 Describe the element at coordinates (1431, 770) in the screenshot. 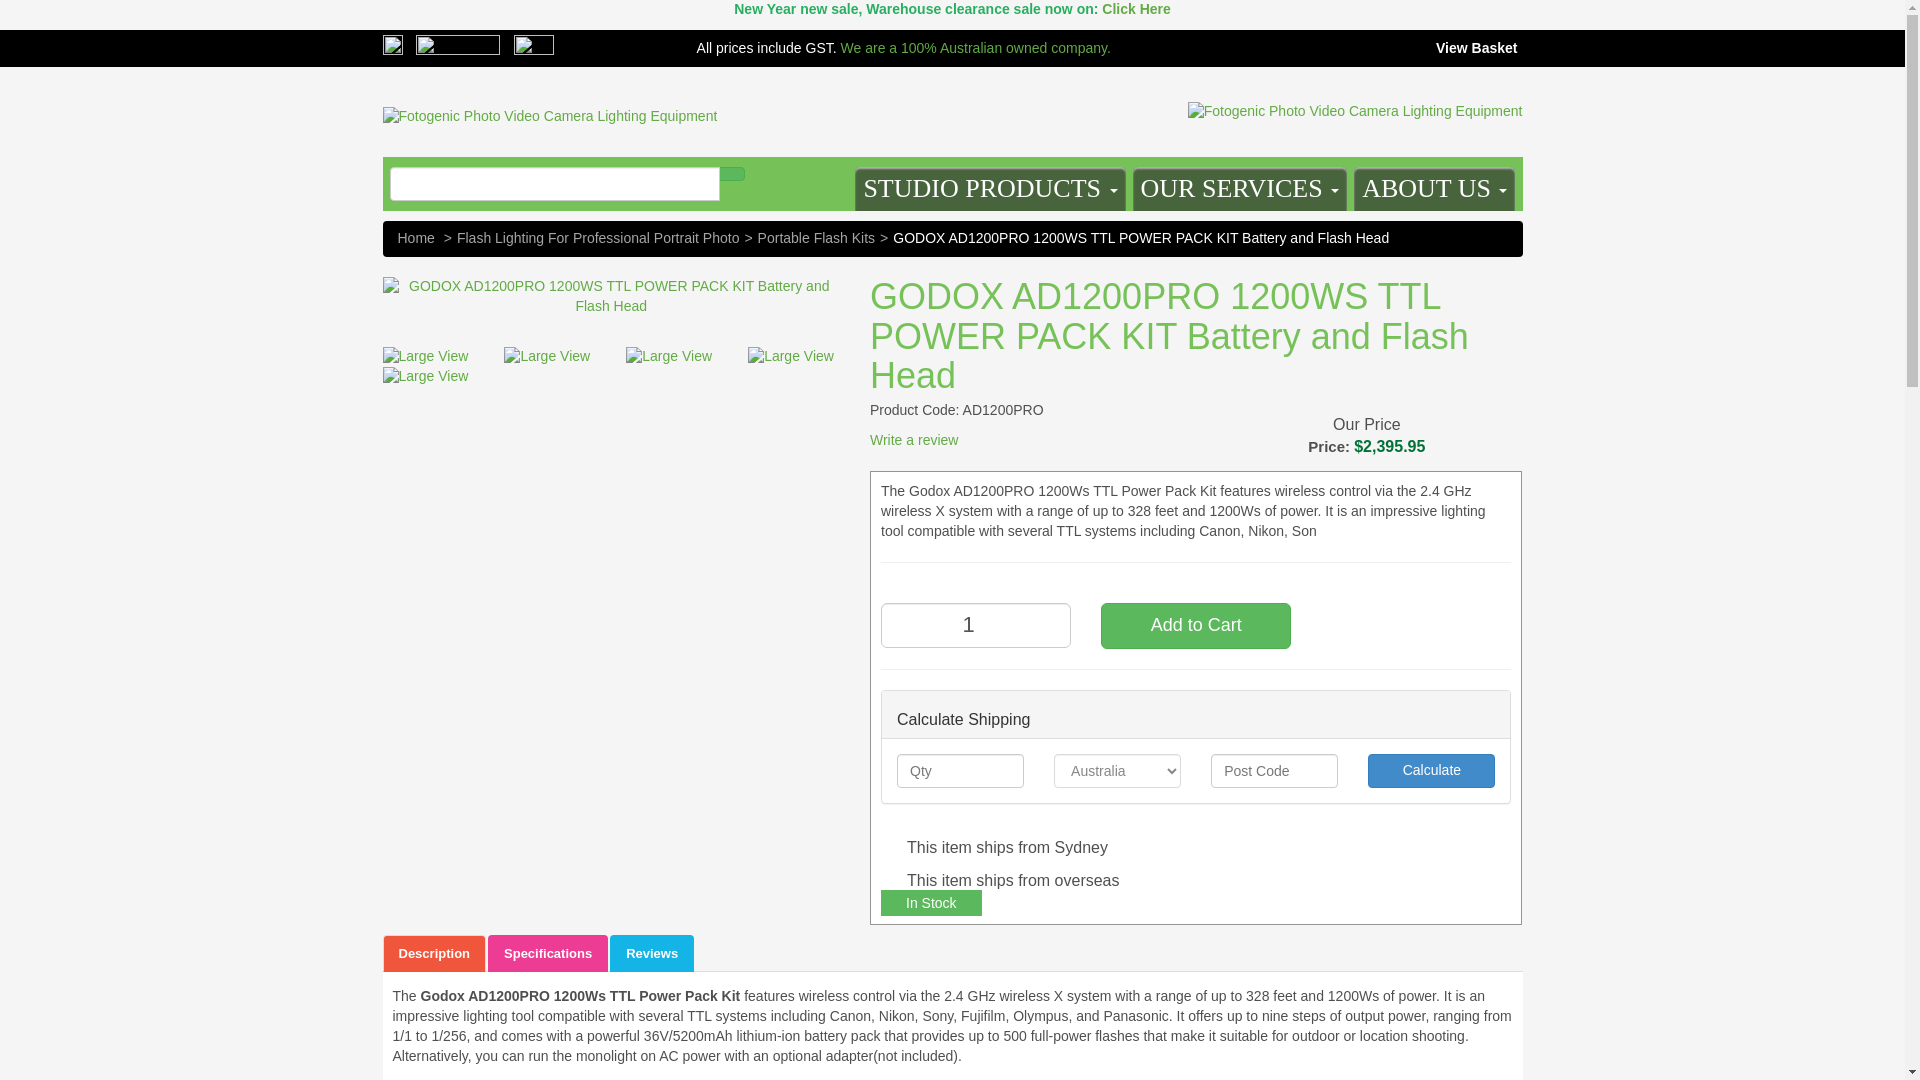

I see `Calculate` at that location.